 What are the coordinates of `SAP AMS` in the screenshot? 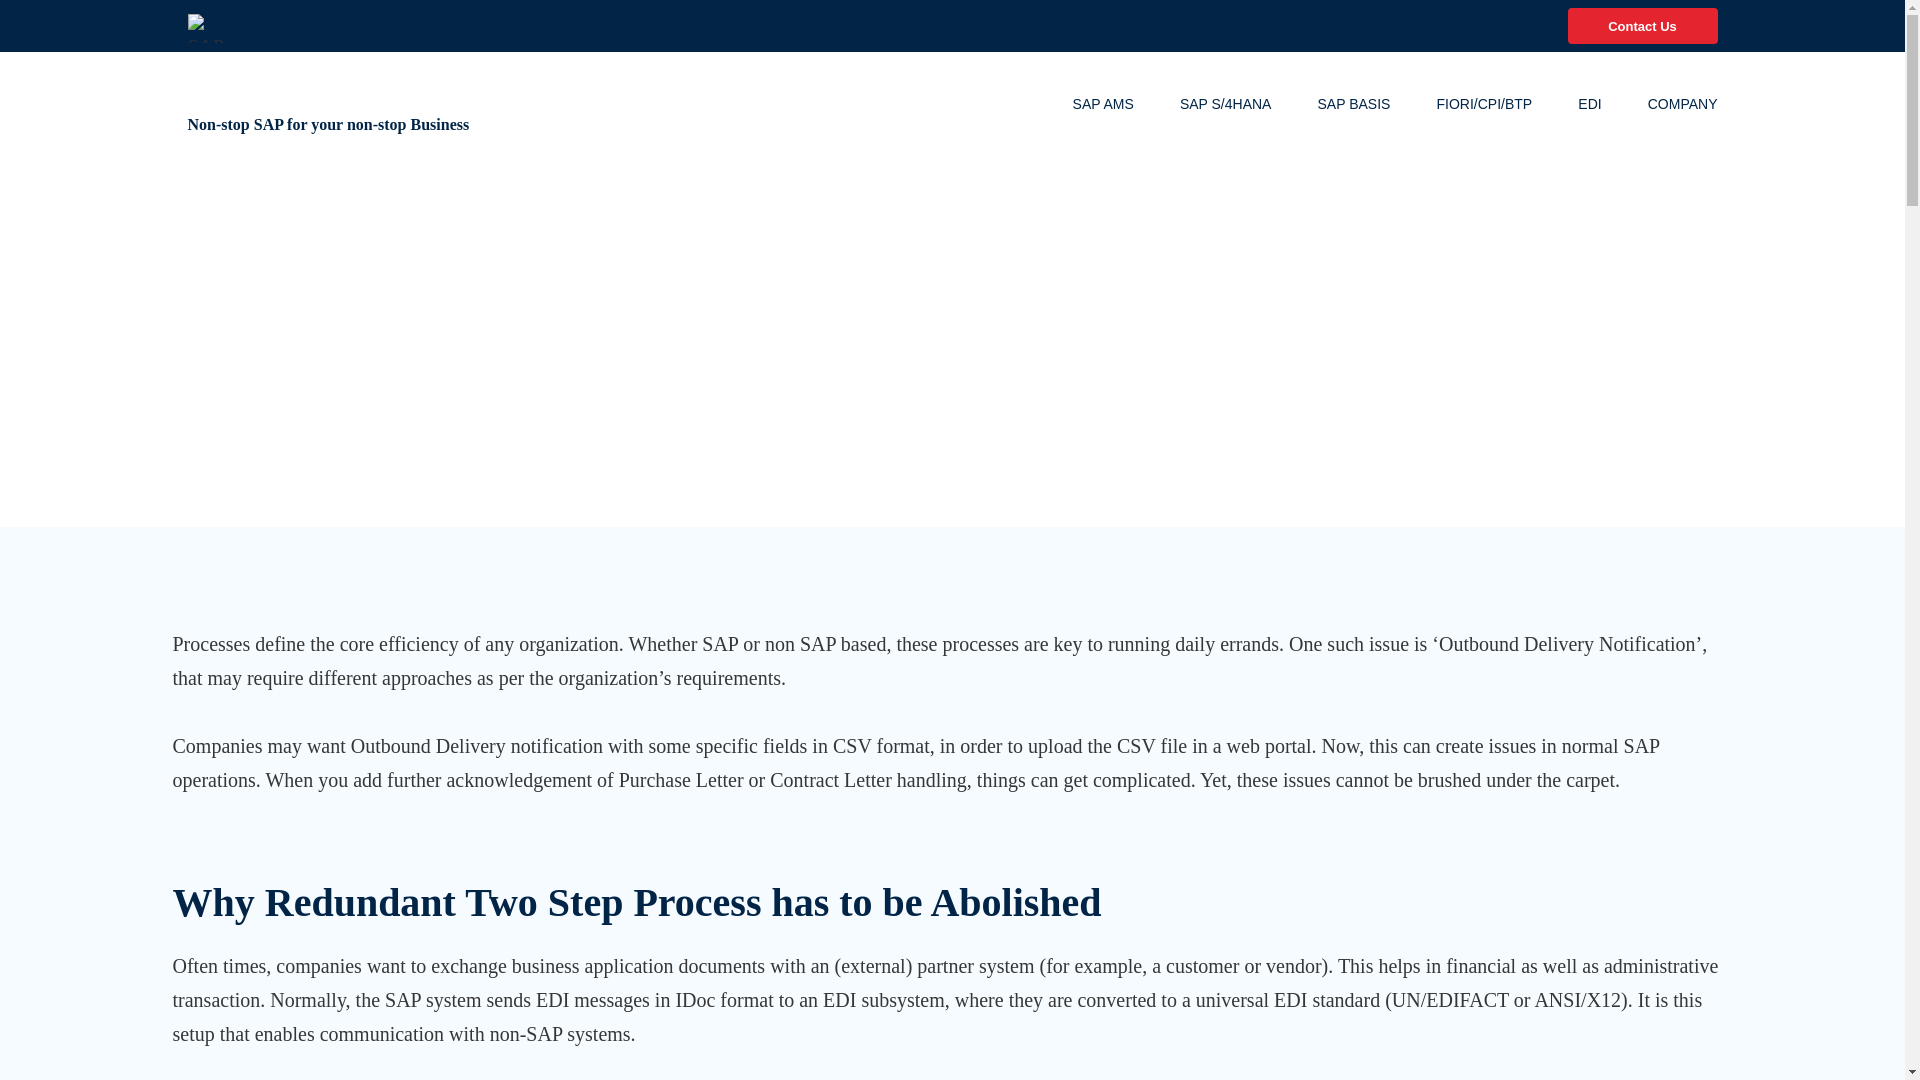 It's located at (1126, 104).